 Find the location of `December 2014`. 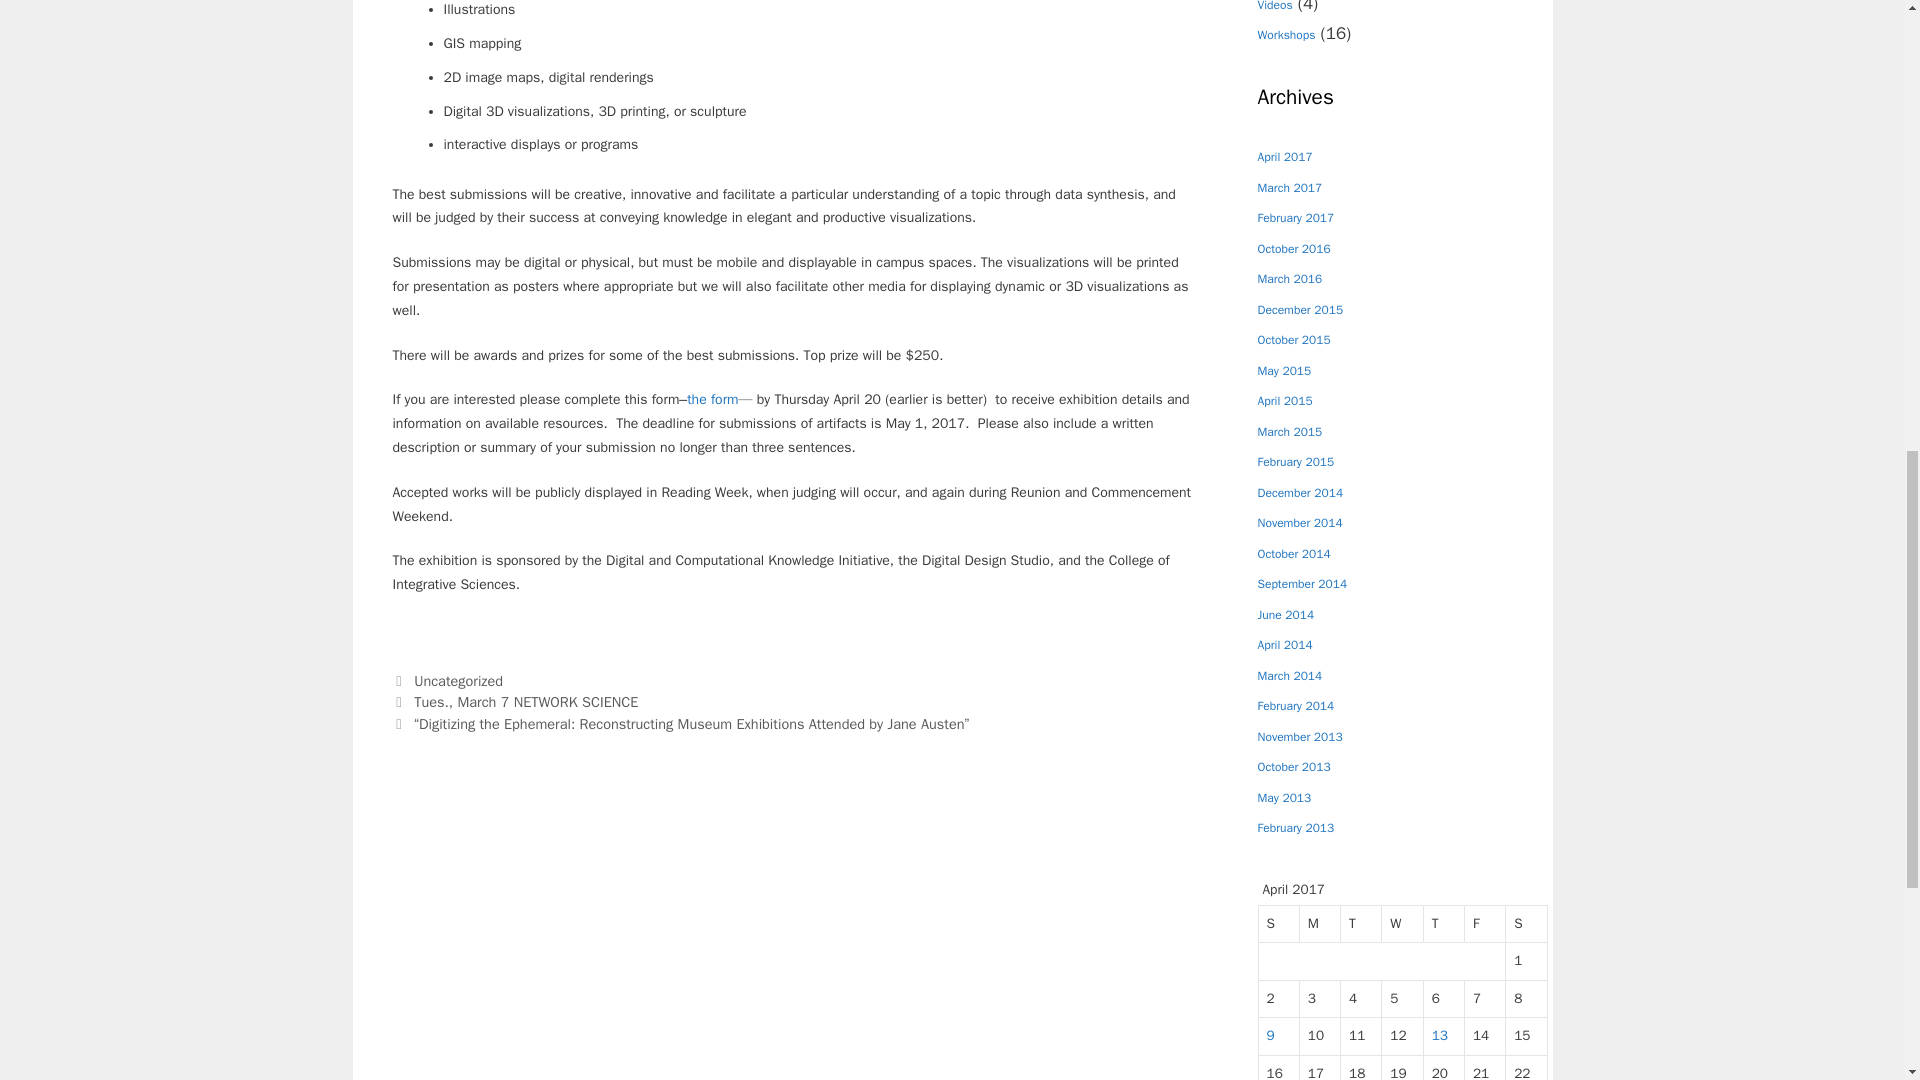

December 2014 is located at coordinates (1300, 497).